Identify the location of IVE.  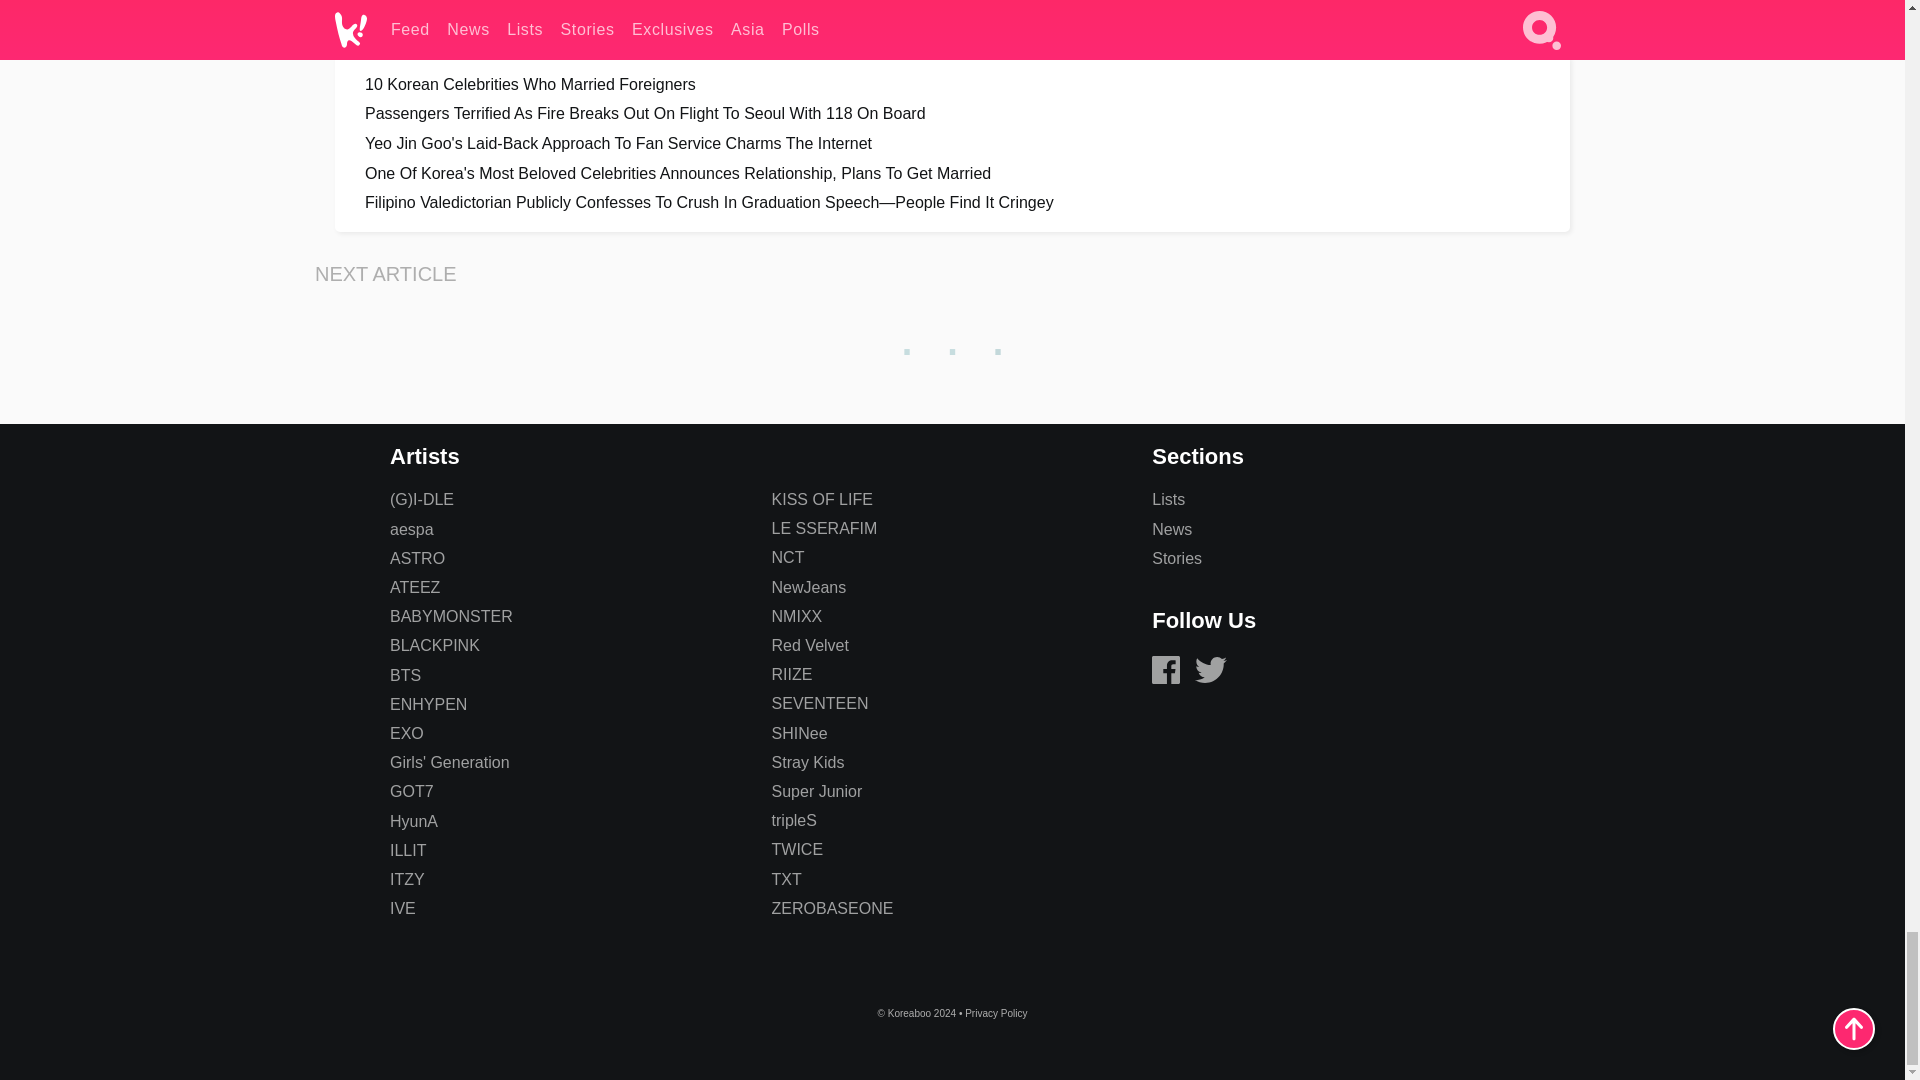
(402, 908).